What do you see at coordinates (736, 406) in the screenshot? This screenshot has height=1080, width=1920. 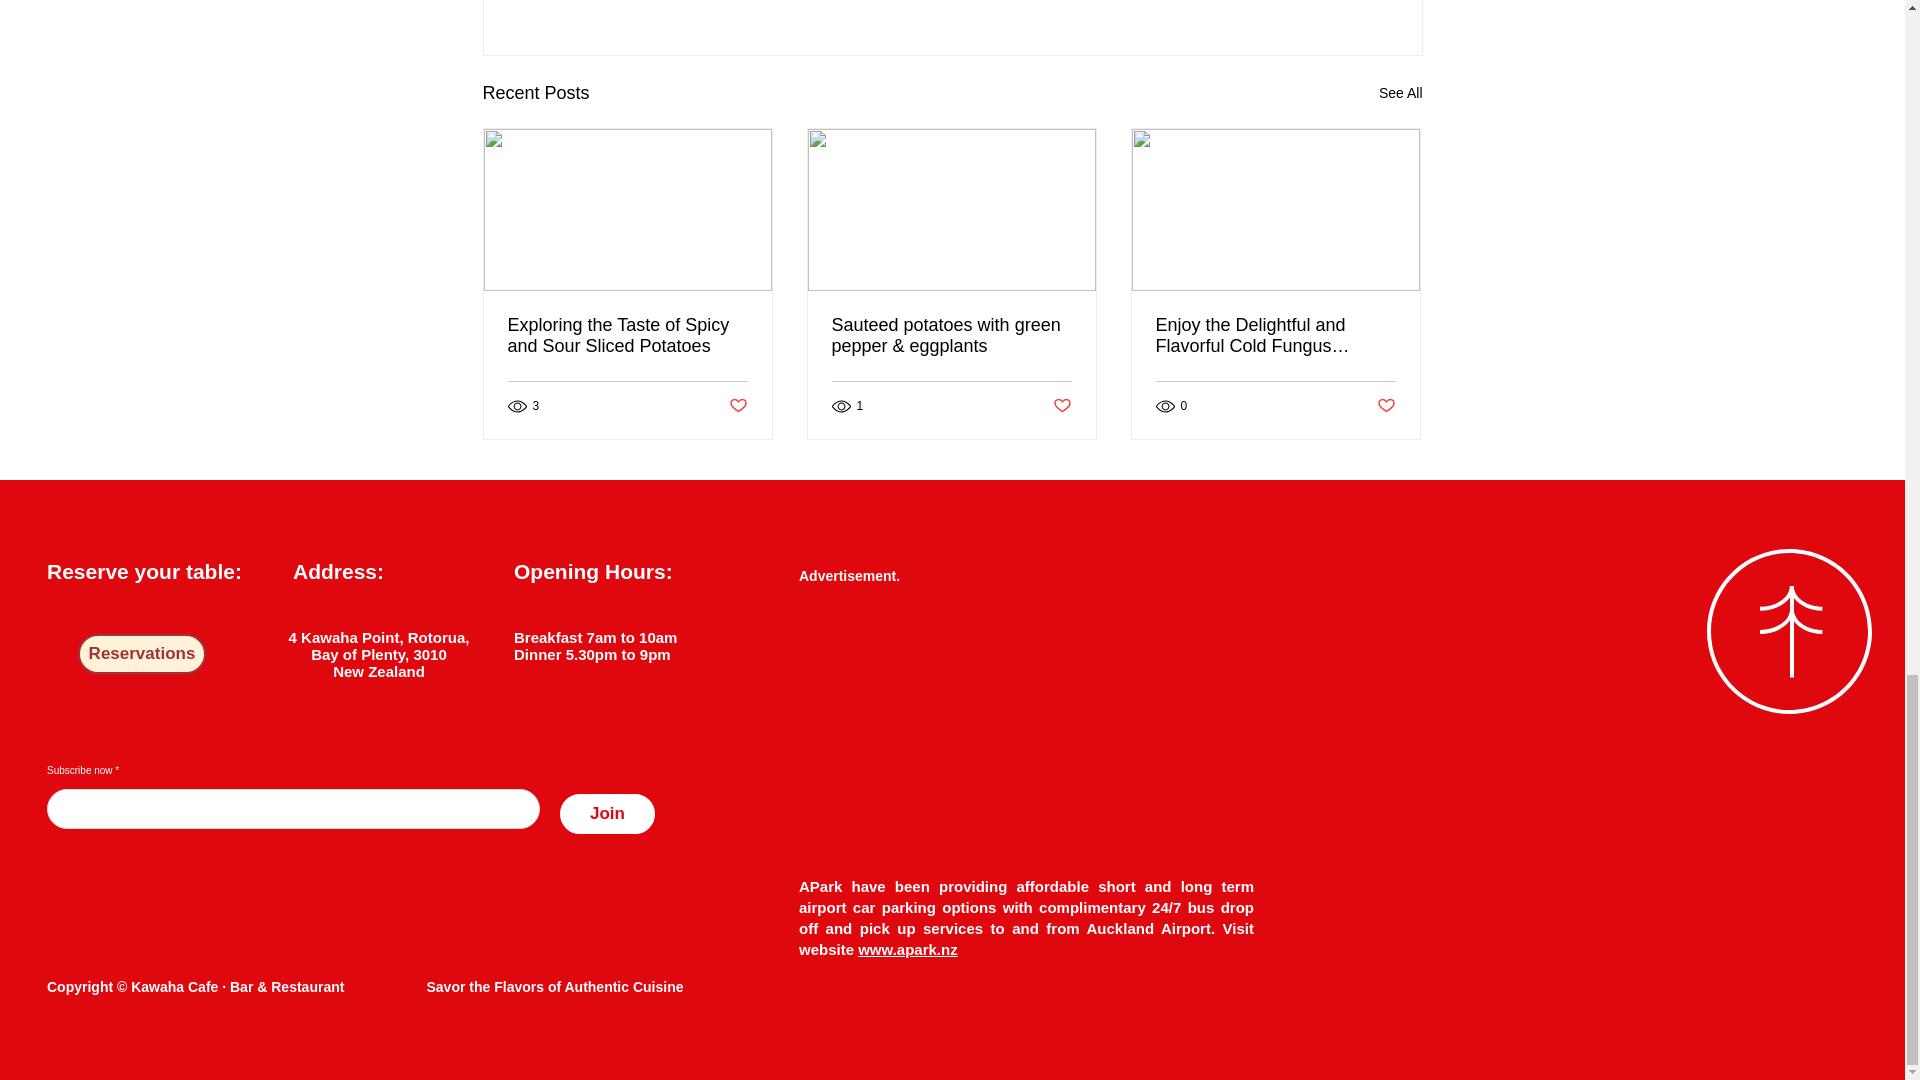 I see `Post not marked as liked` at bounding box center [736, 406].